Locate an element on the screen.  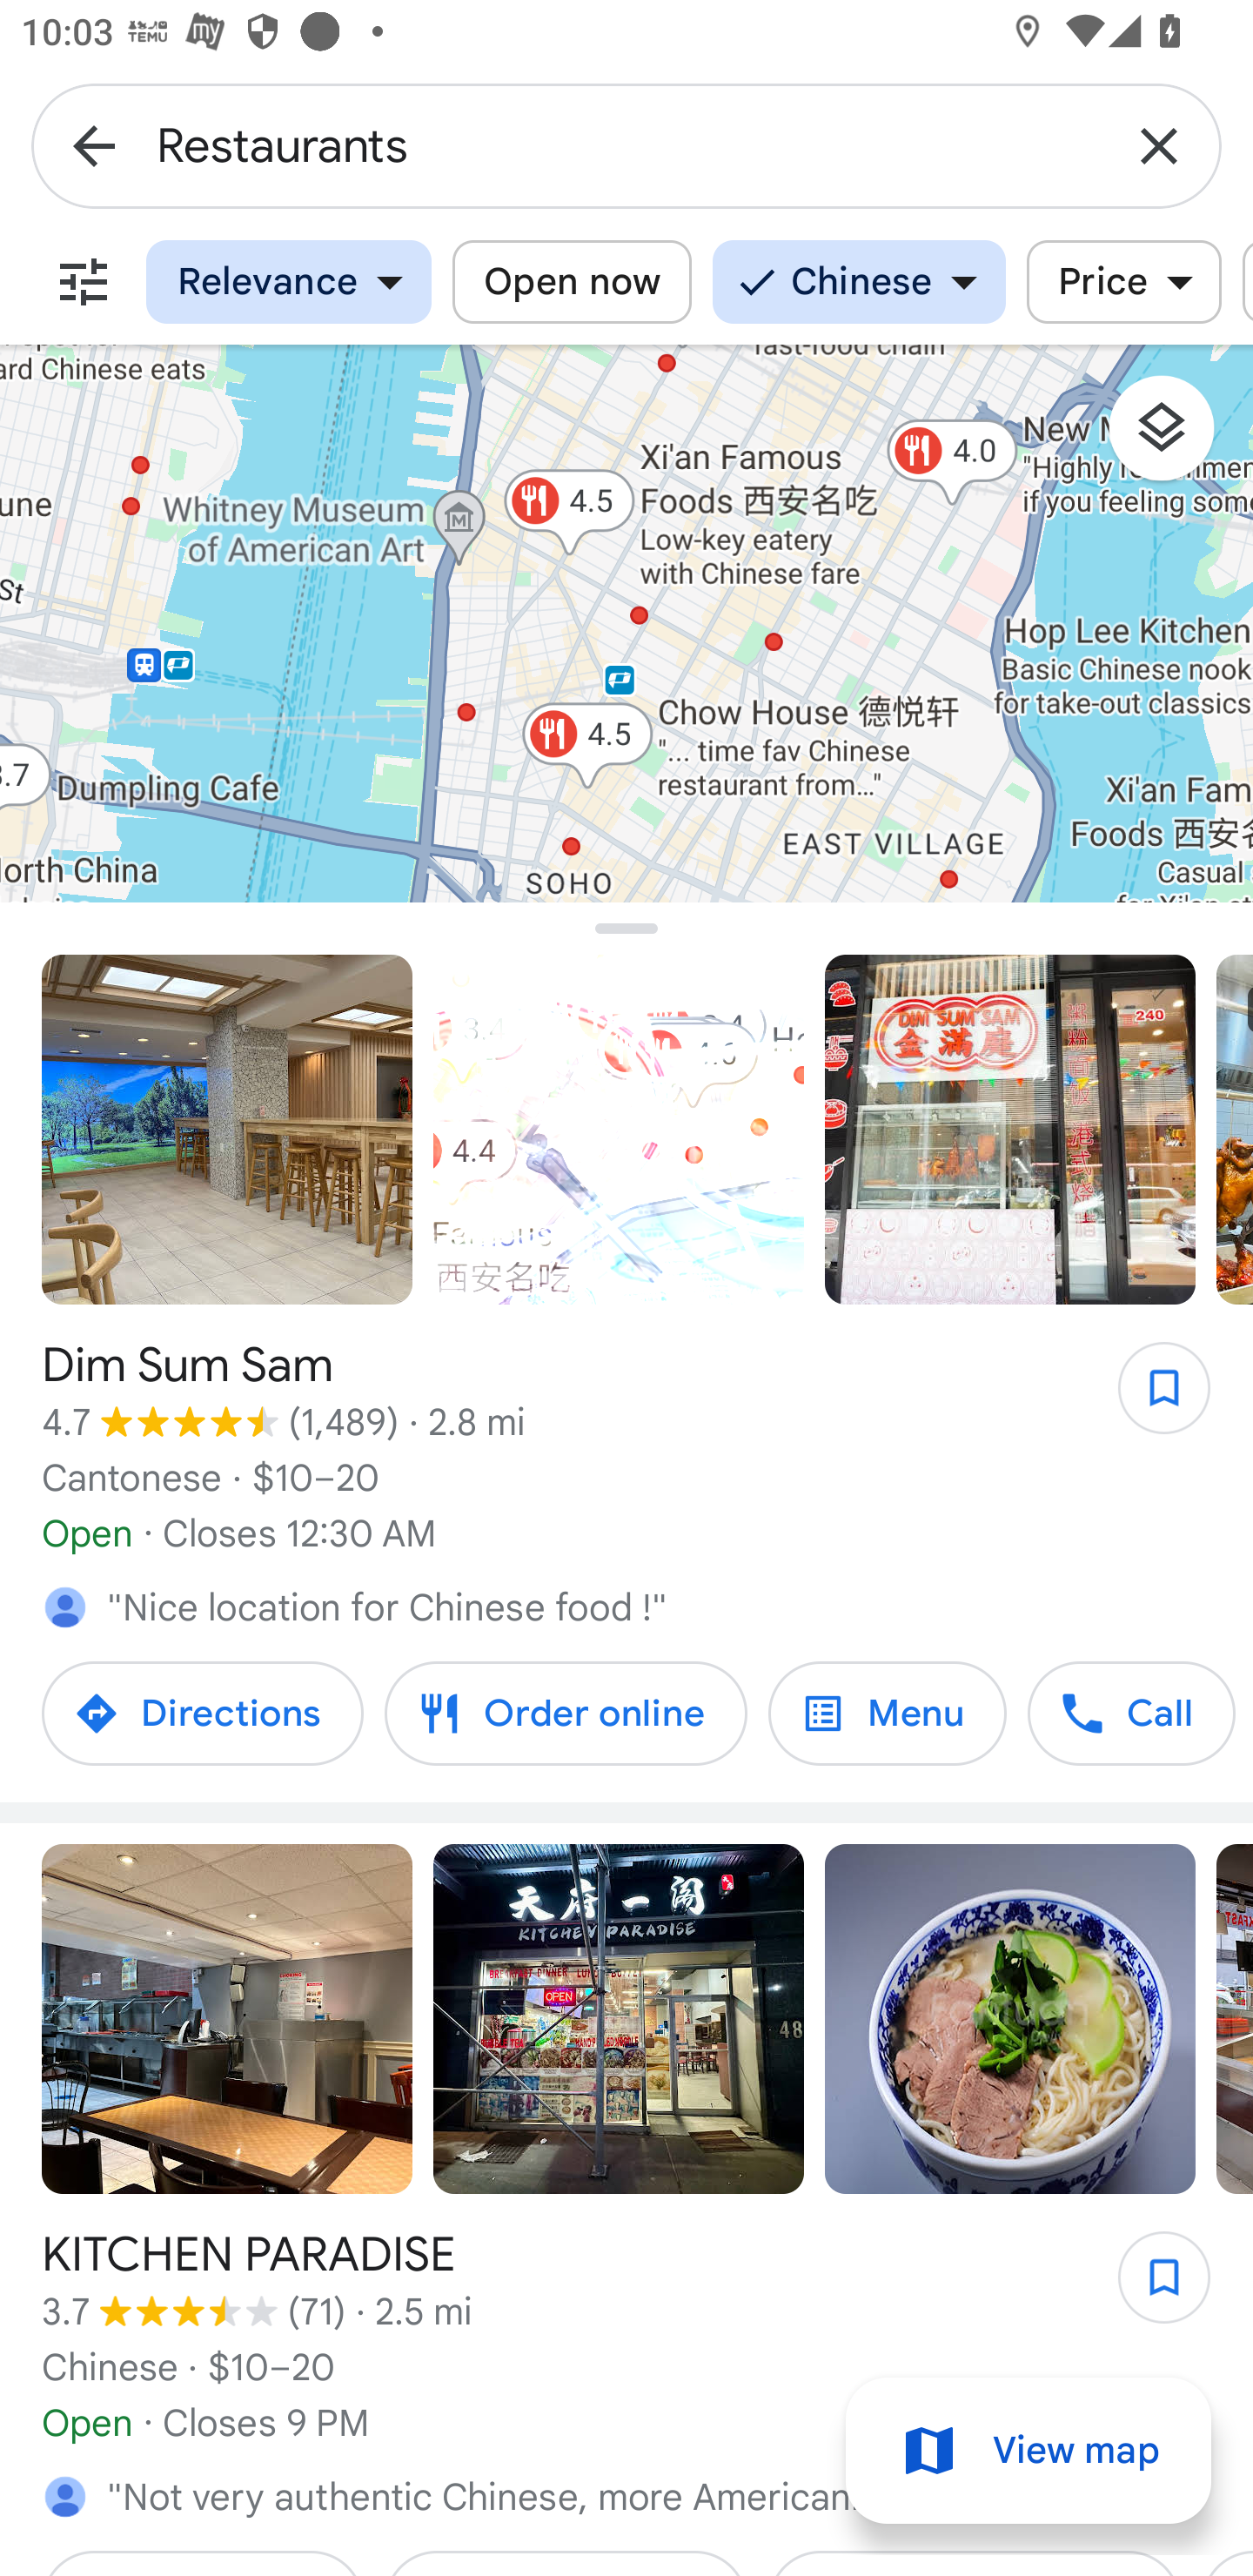
Price Price Price is located at coordinates (1124, 282).